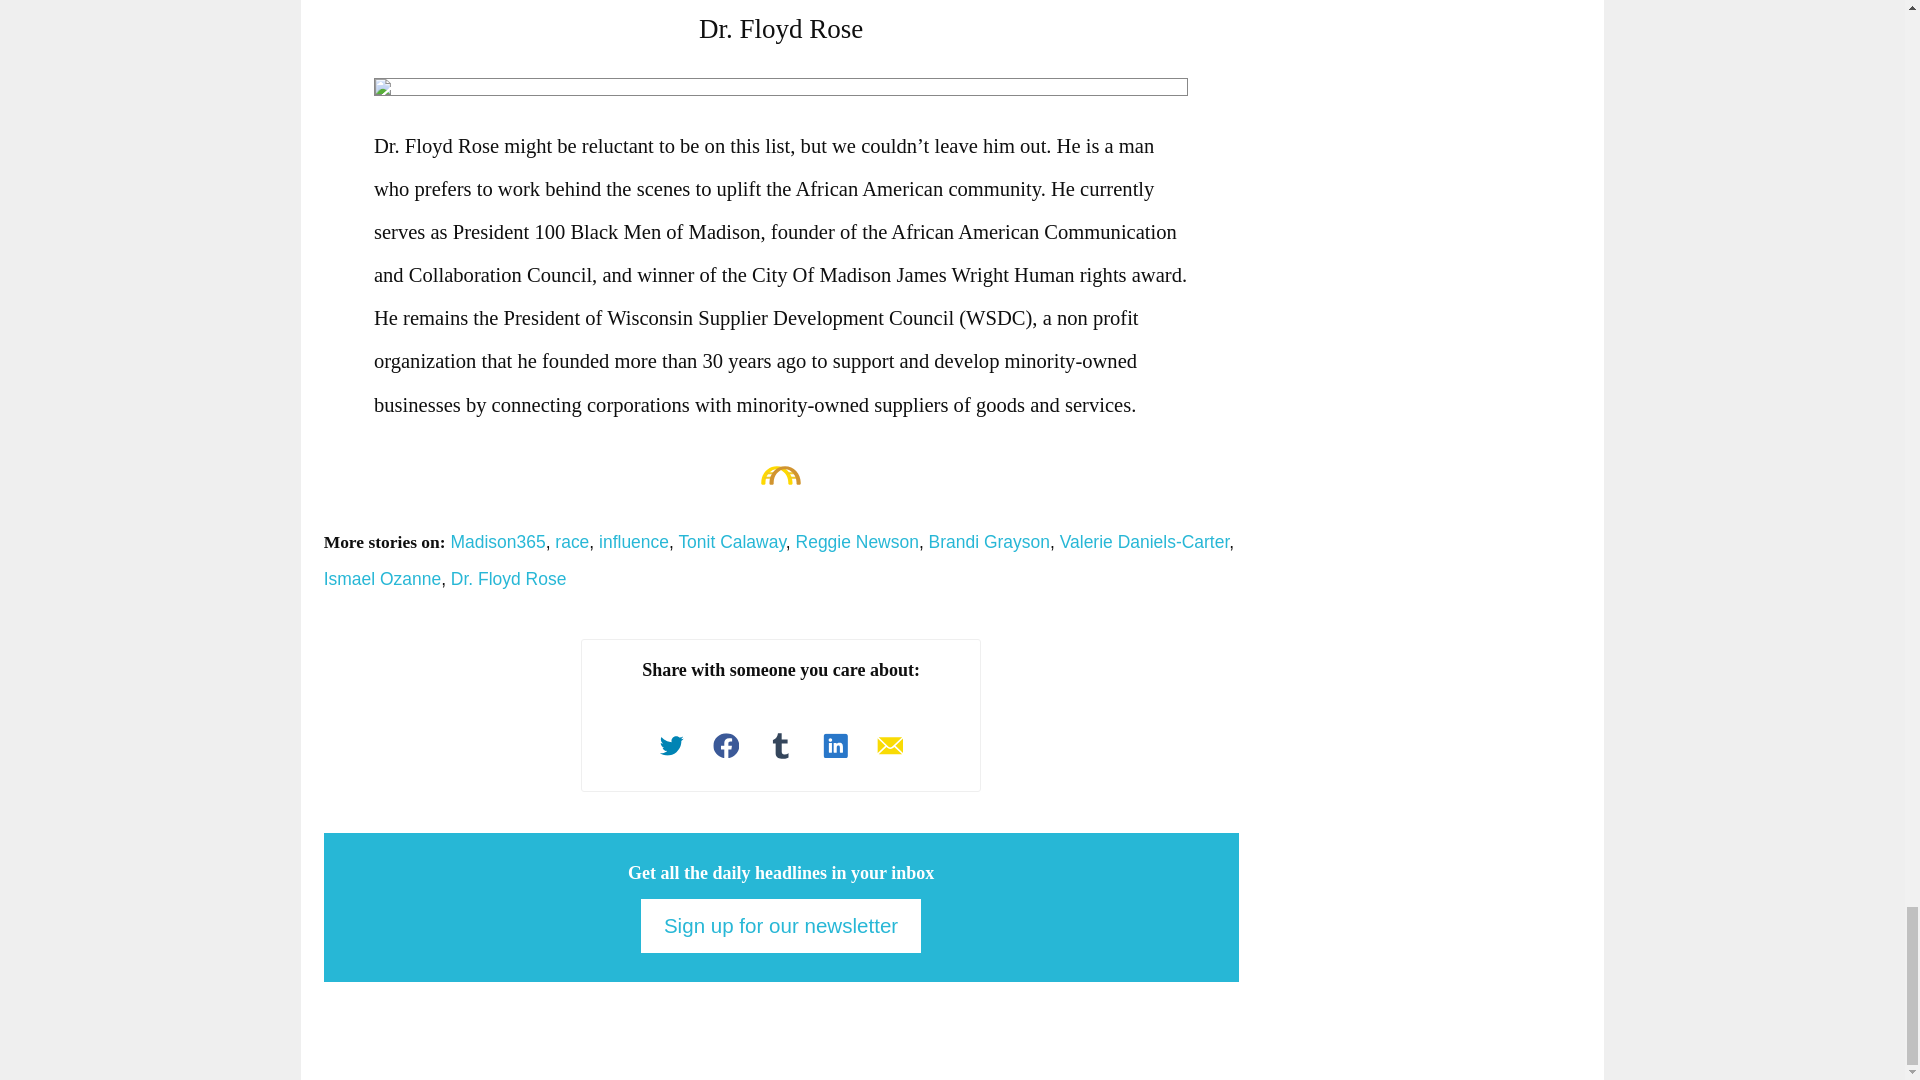 The image size is (1920, 1080). I want to click on Brandi Grayson, so click(990, 542).